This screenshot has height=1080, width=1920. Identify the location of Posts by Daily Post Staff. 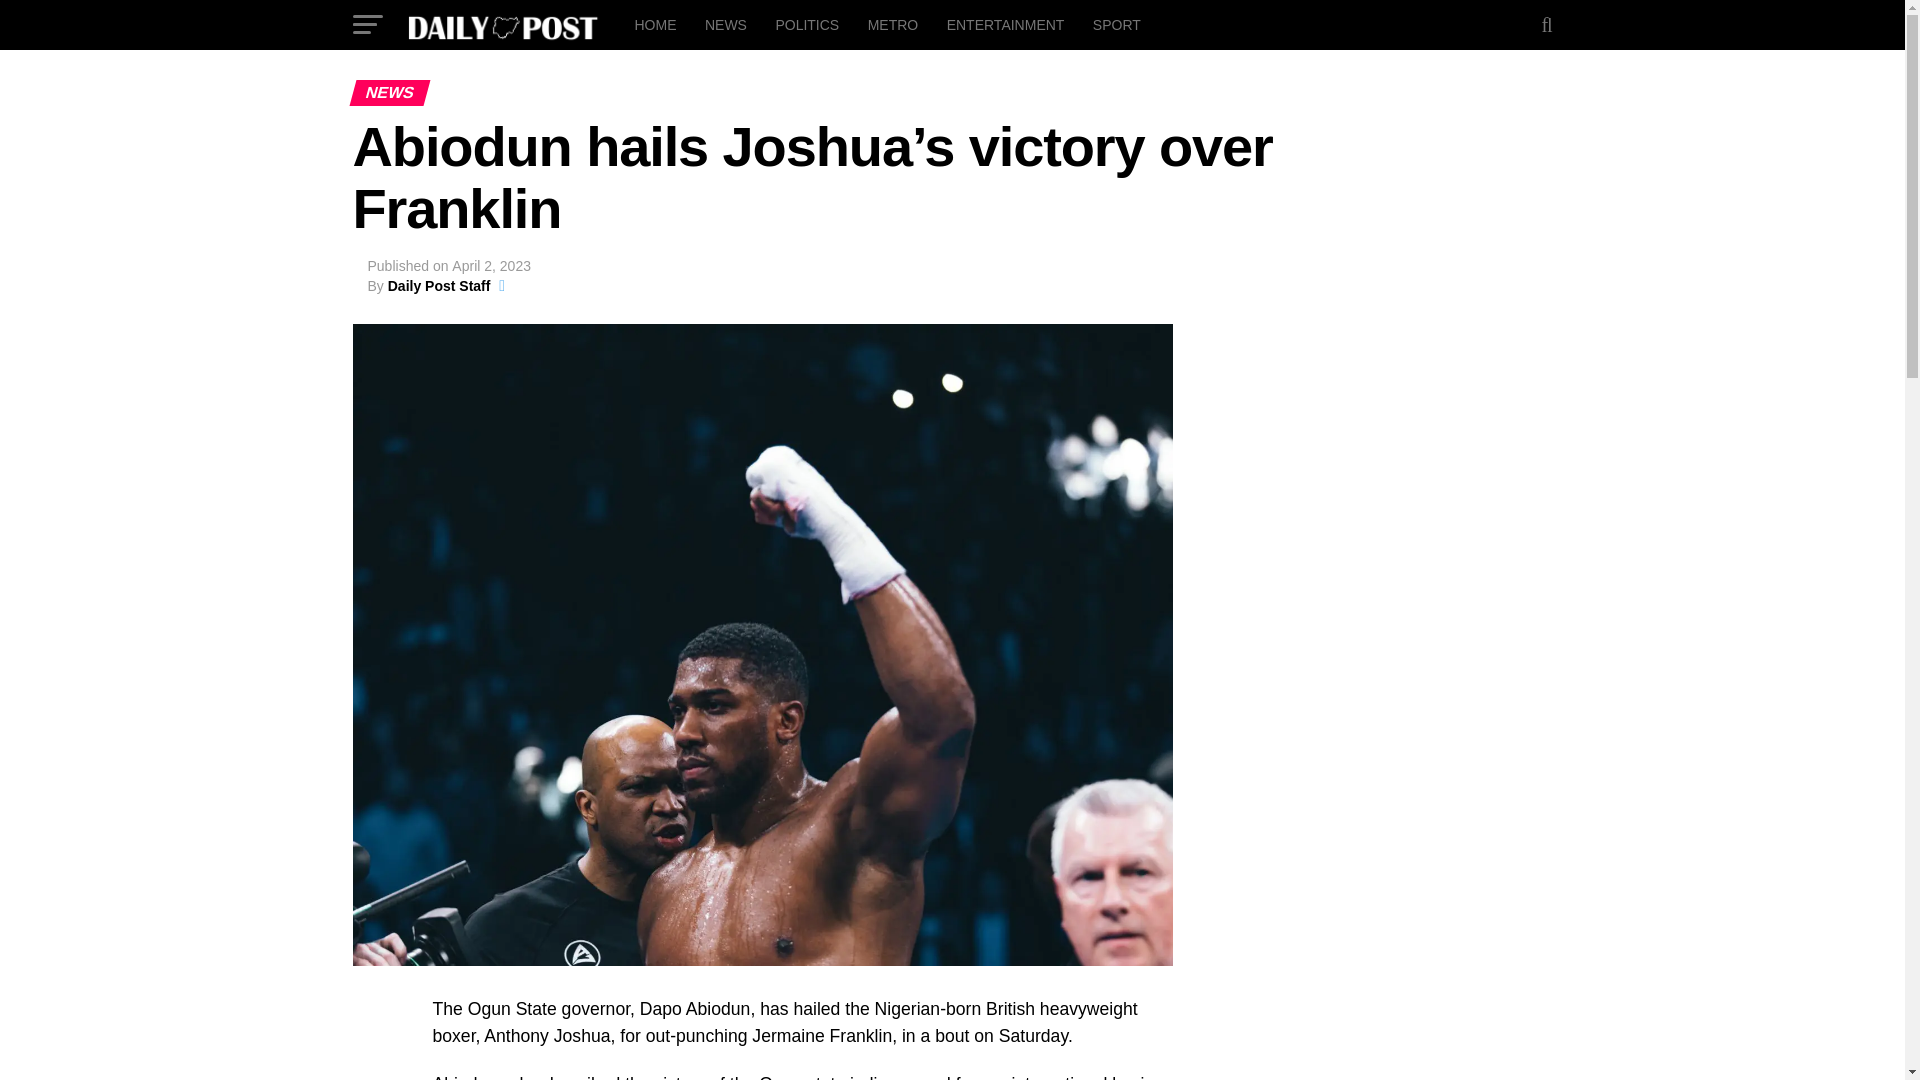
(439, 285).